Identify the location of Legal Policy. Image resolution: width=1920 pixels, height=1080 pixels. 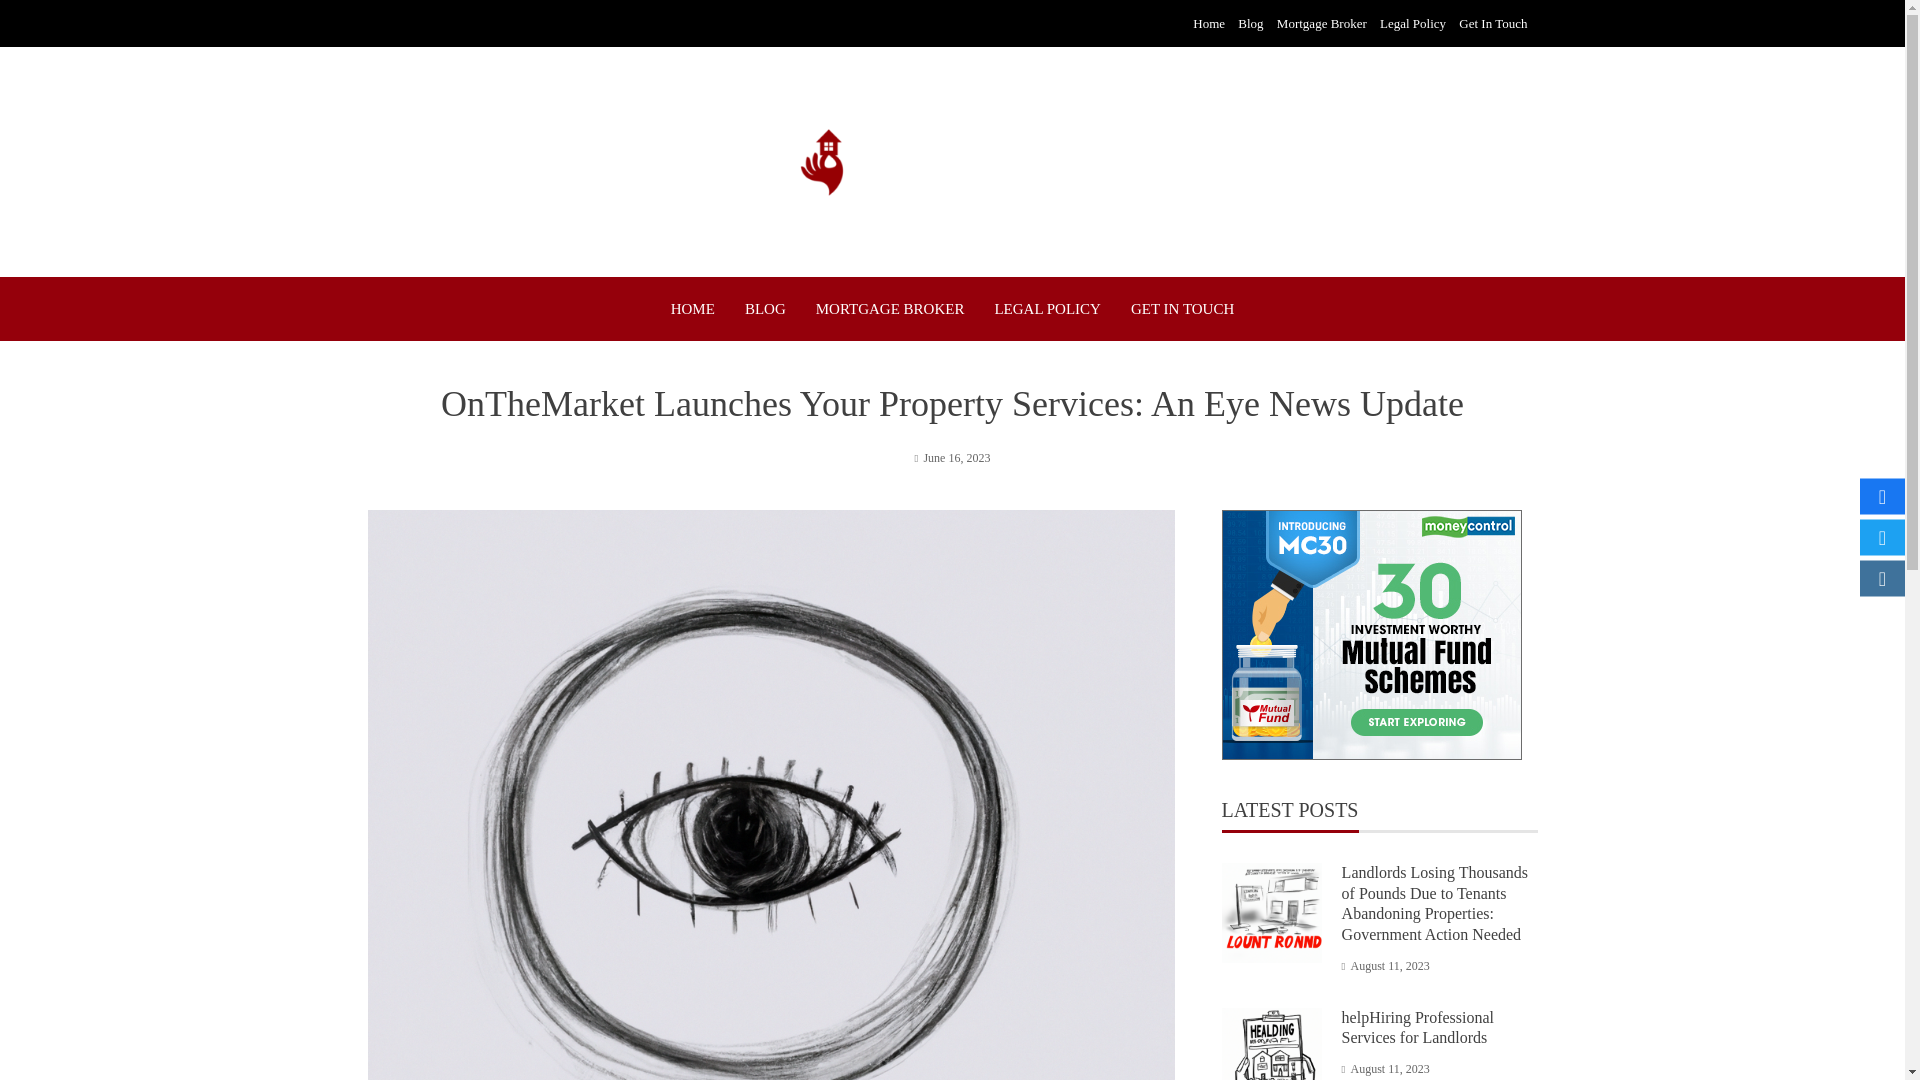
(1412, 24).